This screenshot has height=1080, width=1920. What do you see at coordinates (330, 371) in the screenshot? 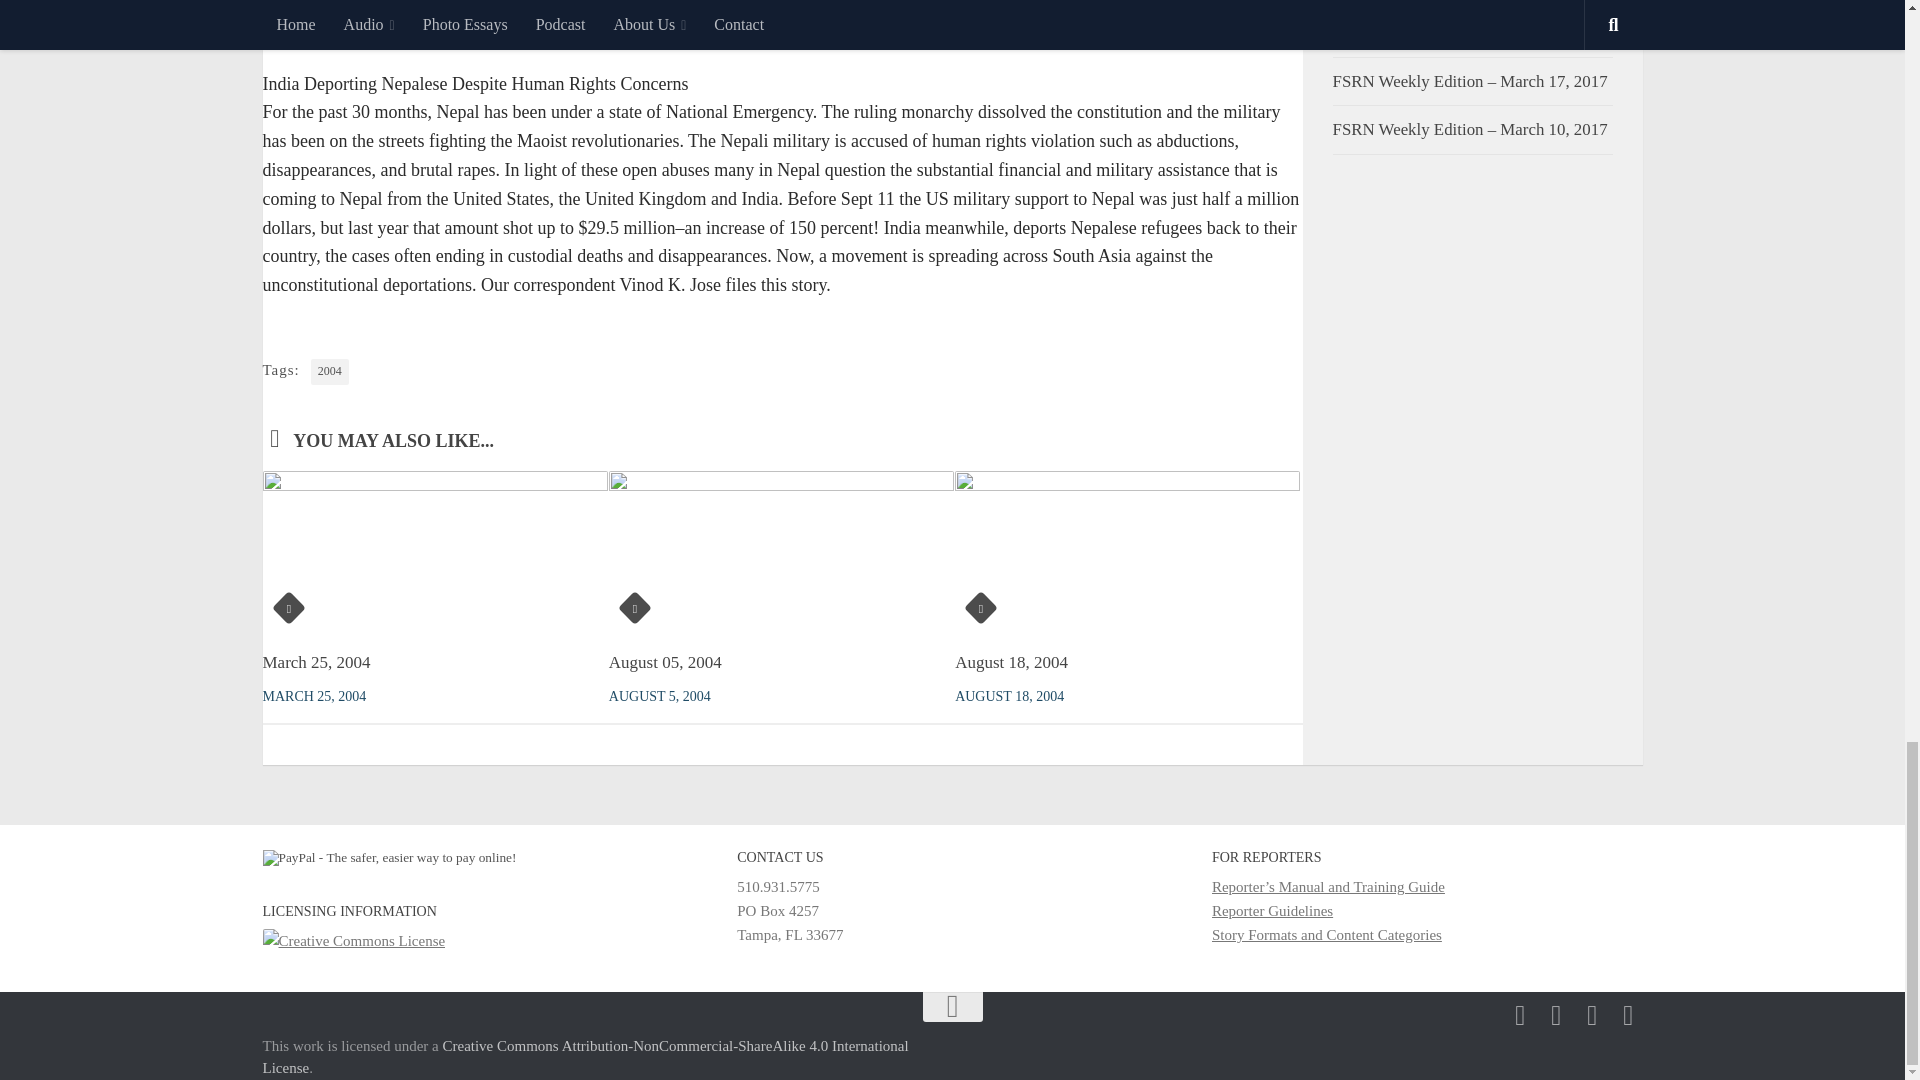
I see `2004` at bounding box center [330, 371].